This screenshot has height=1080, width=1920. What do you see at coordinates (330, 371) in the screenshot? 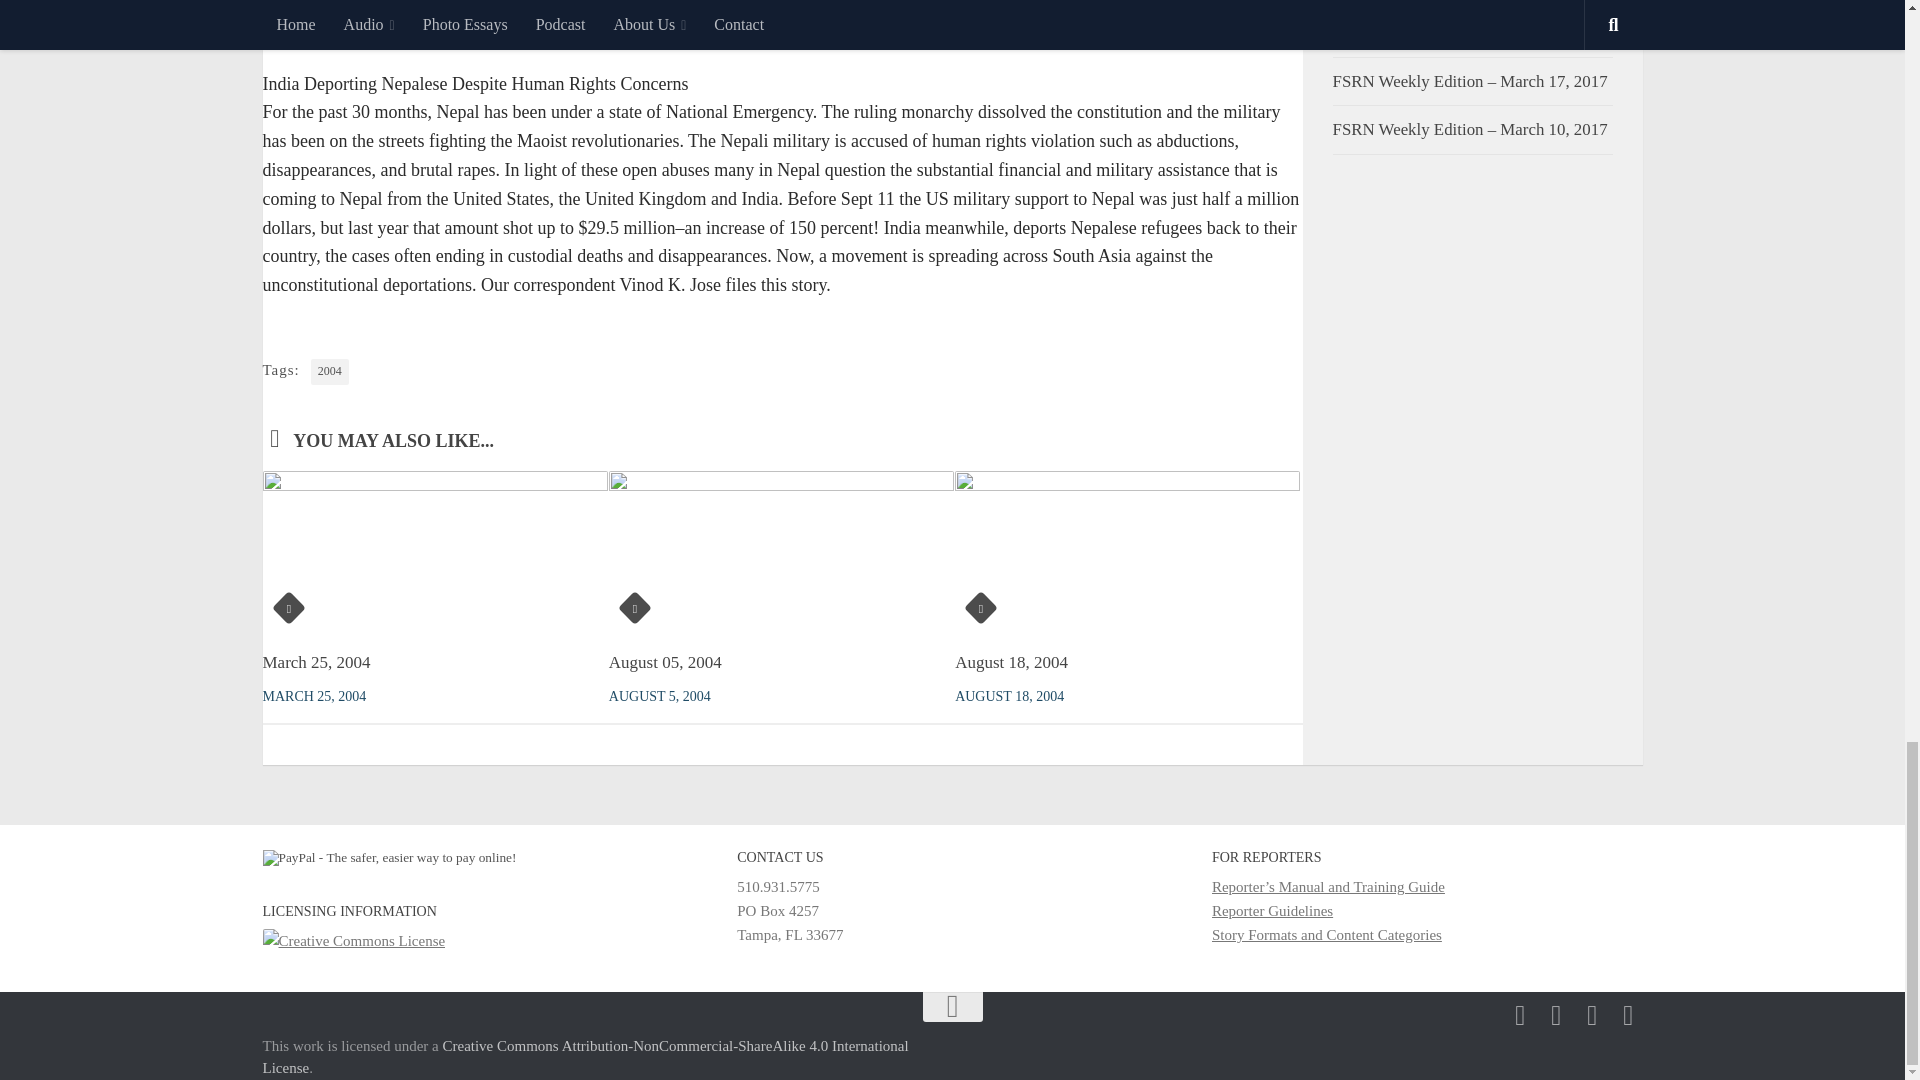
I see `2004` at bounding box center [330, 371].